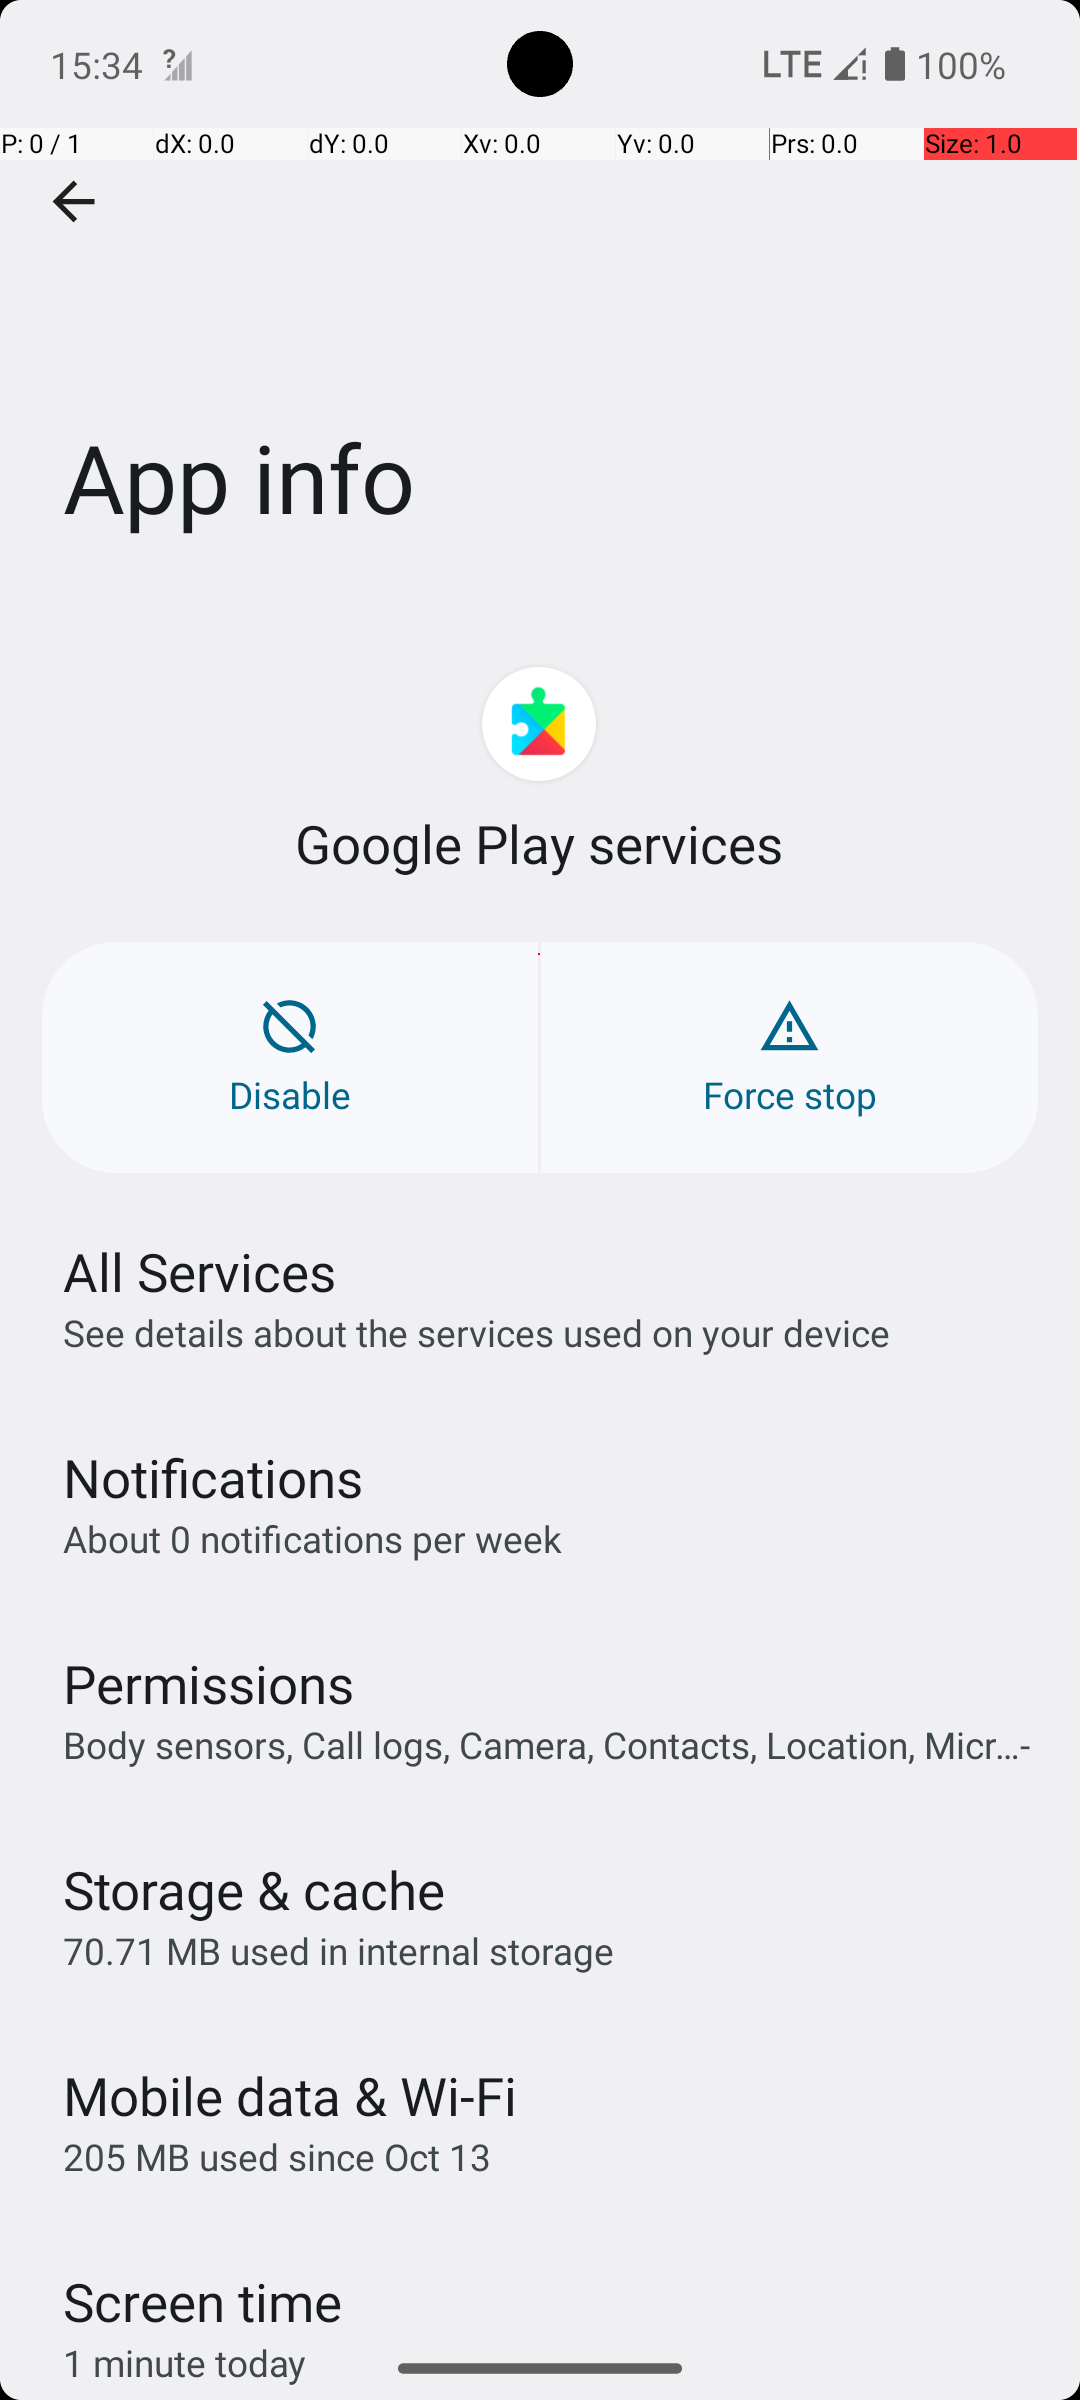 This screenshot has width=1080, height=2400. I want to click on Body sensors, Call logs, Camera, Contacts, Location, Microphone, Music and audio, Nearby devices, Notifications, Phone, Photos and videos, Physical activity, and SMS, so click(550, 1744).